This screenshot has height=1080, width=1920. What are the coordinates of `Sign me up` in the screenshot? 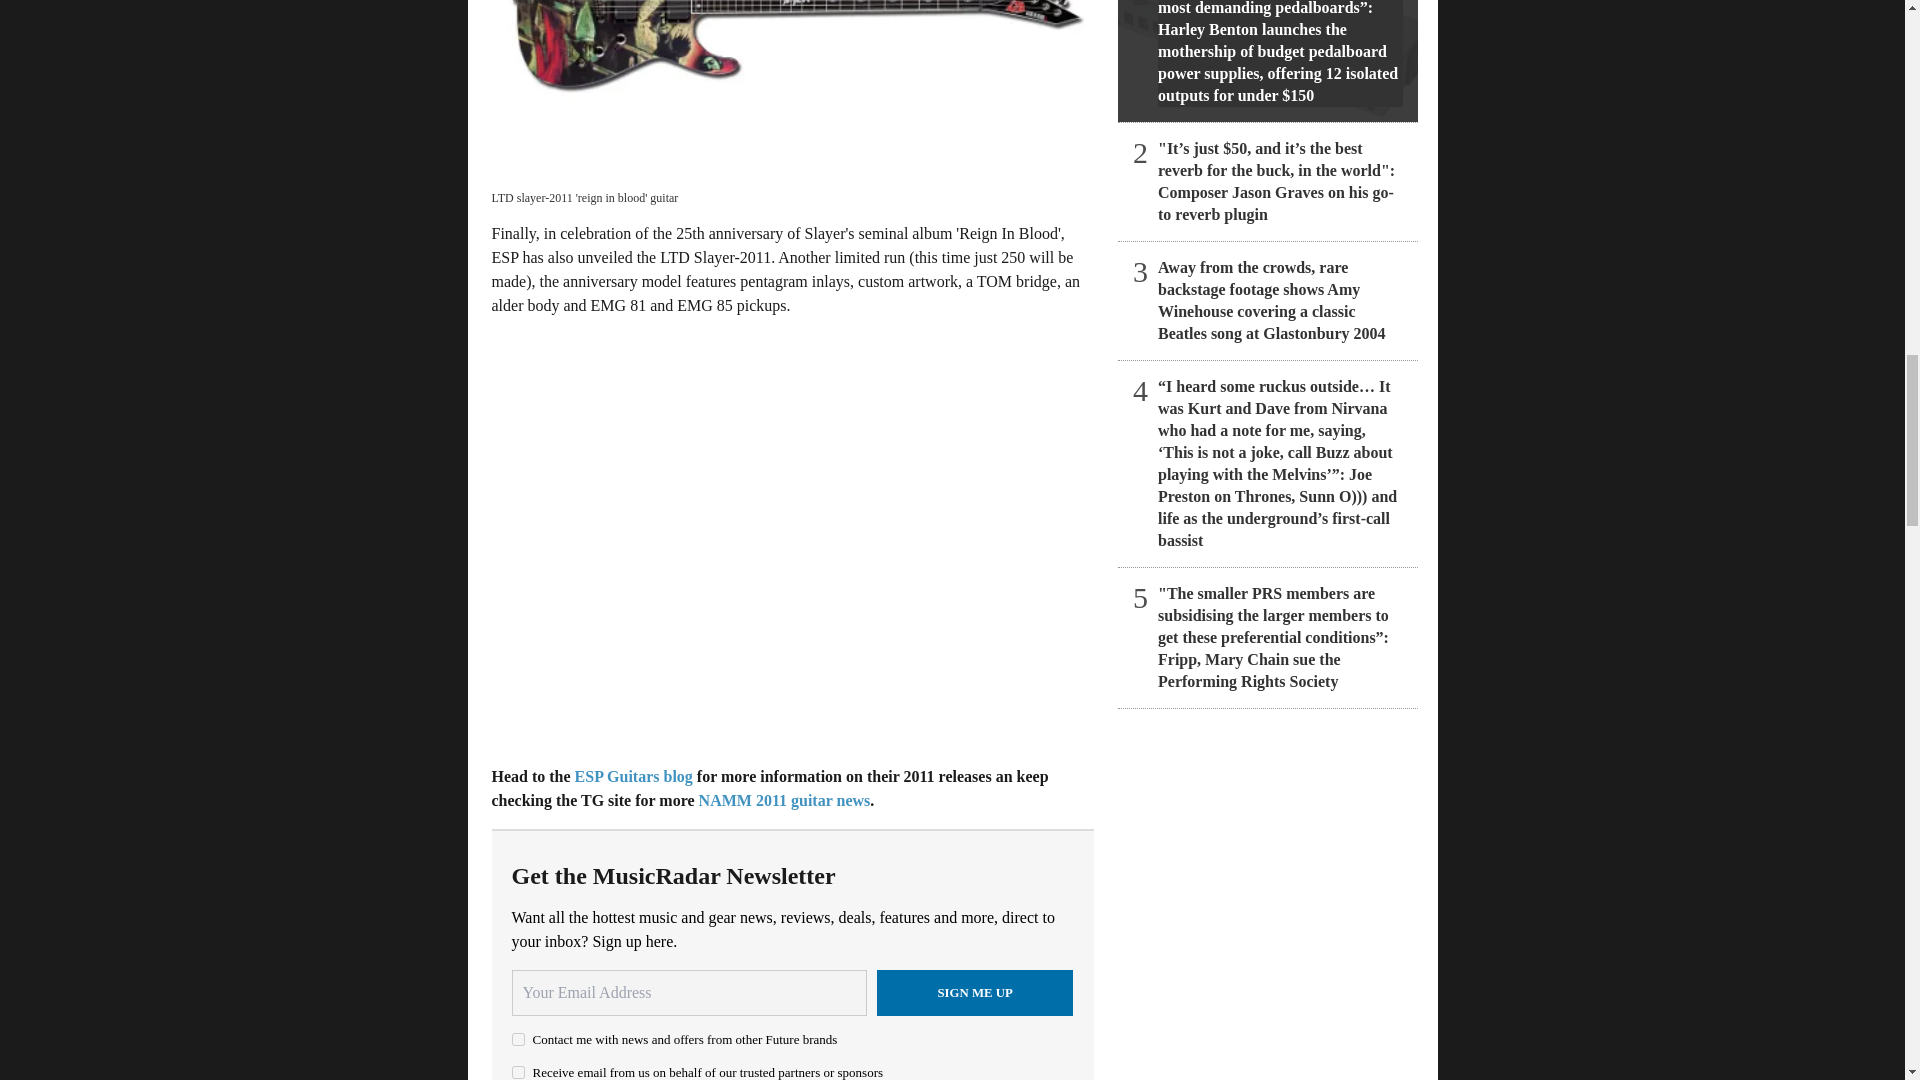 It's located at (975, 992).